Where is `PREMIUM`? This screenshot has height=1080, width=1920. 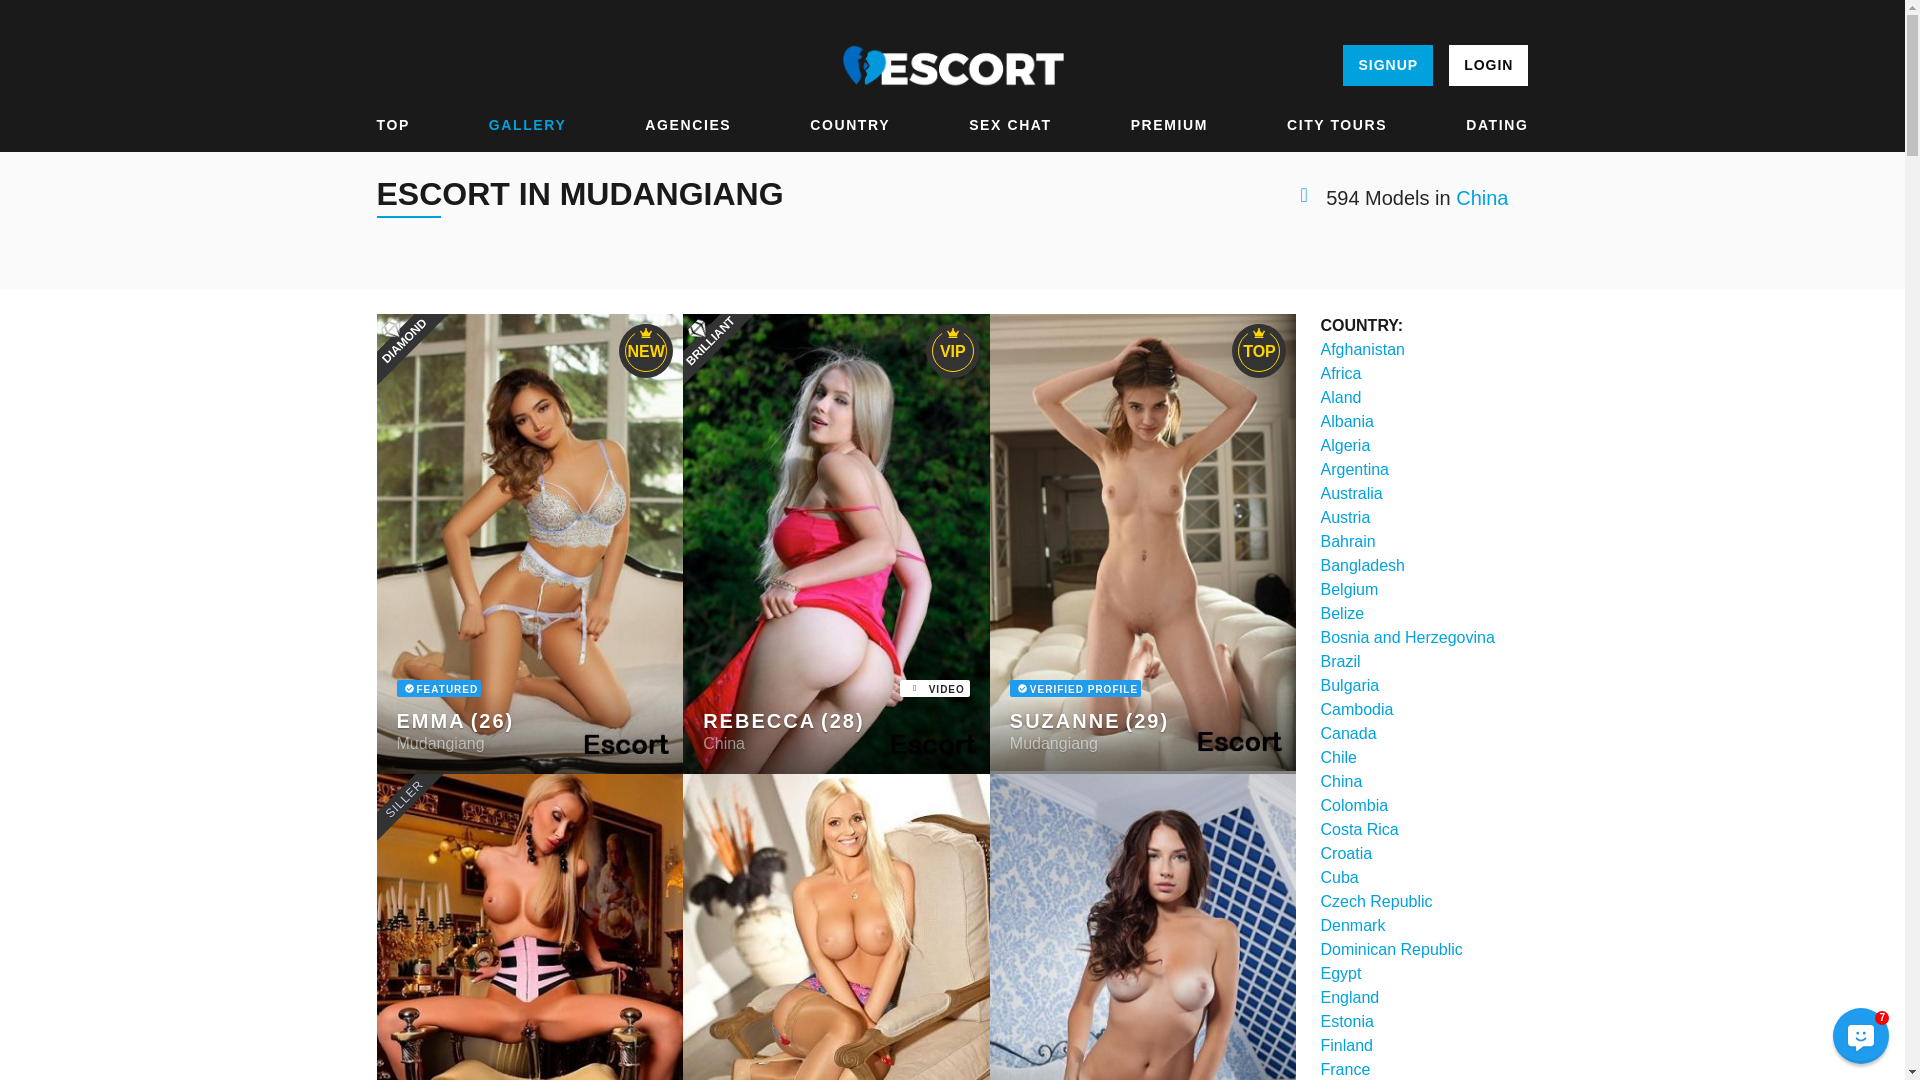
PREMIUM is located at coordinates (1168, 125).